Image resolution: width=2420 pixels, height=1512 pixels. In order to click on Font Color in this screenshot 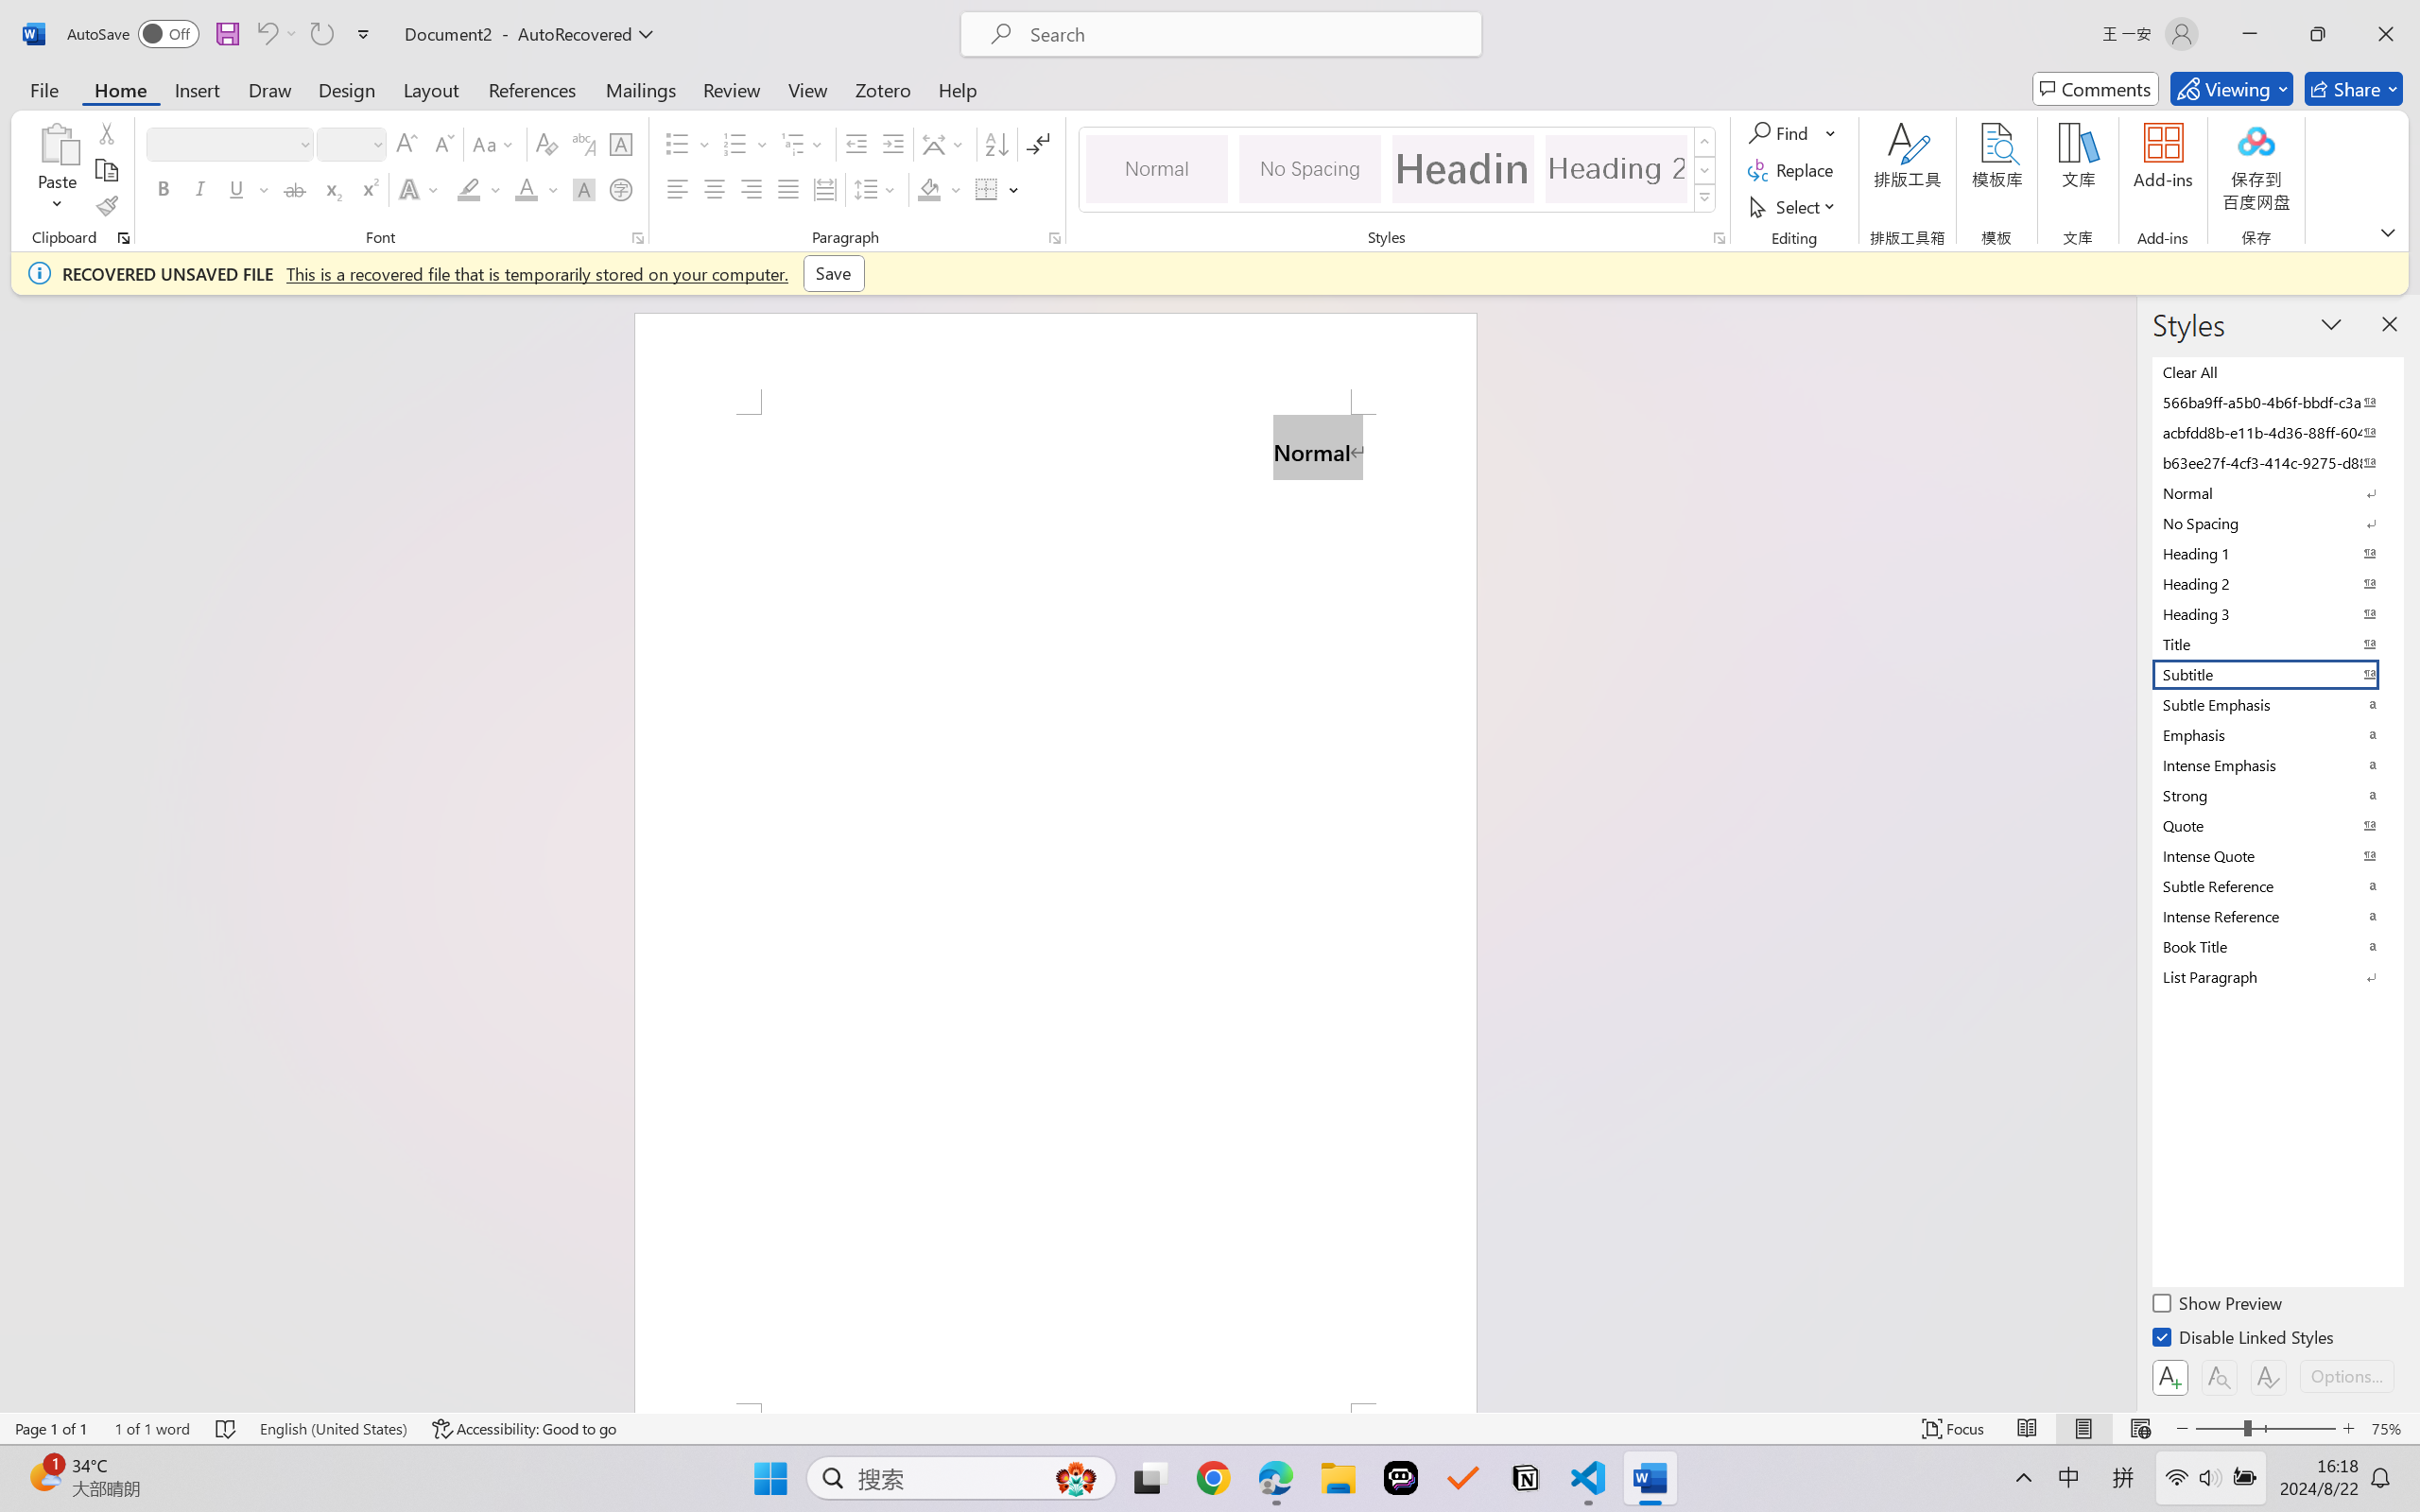, I will do `click(537, 189)`.